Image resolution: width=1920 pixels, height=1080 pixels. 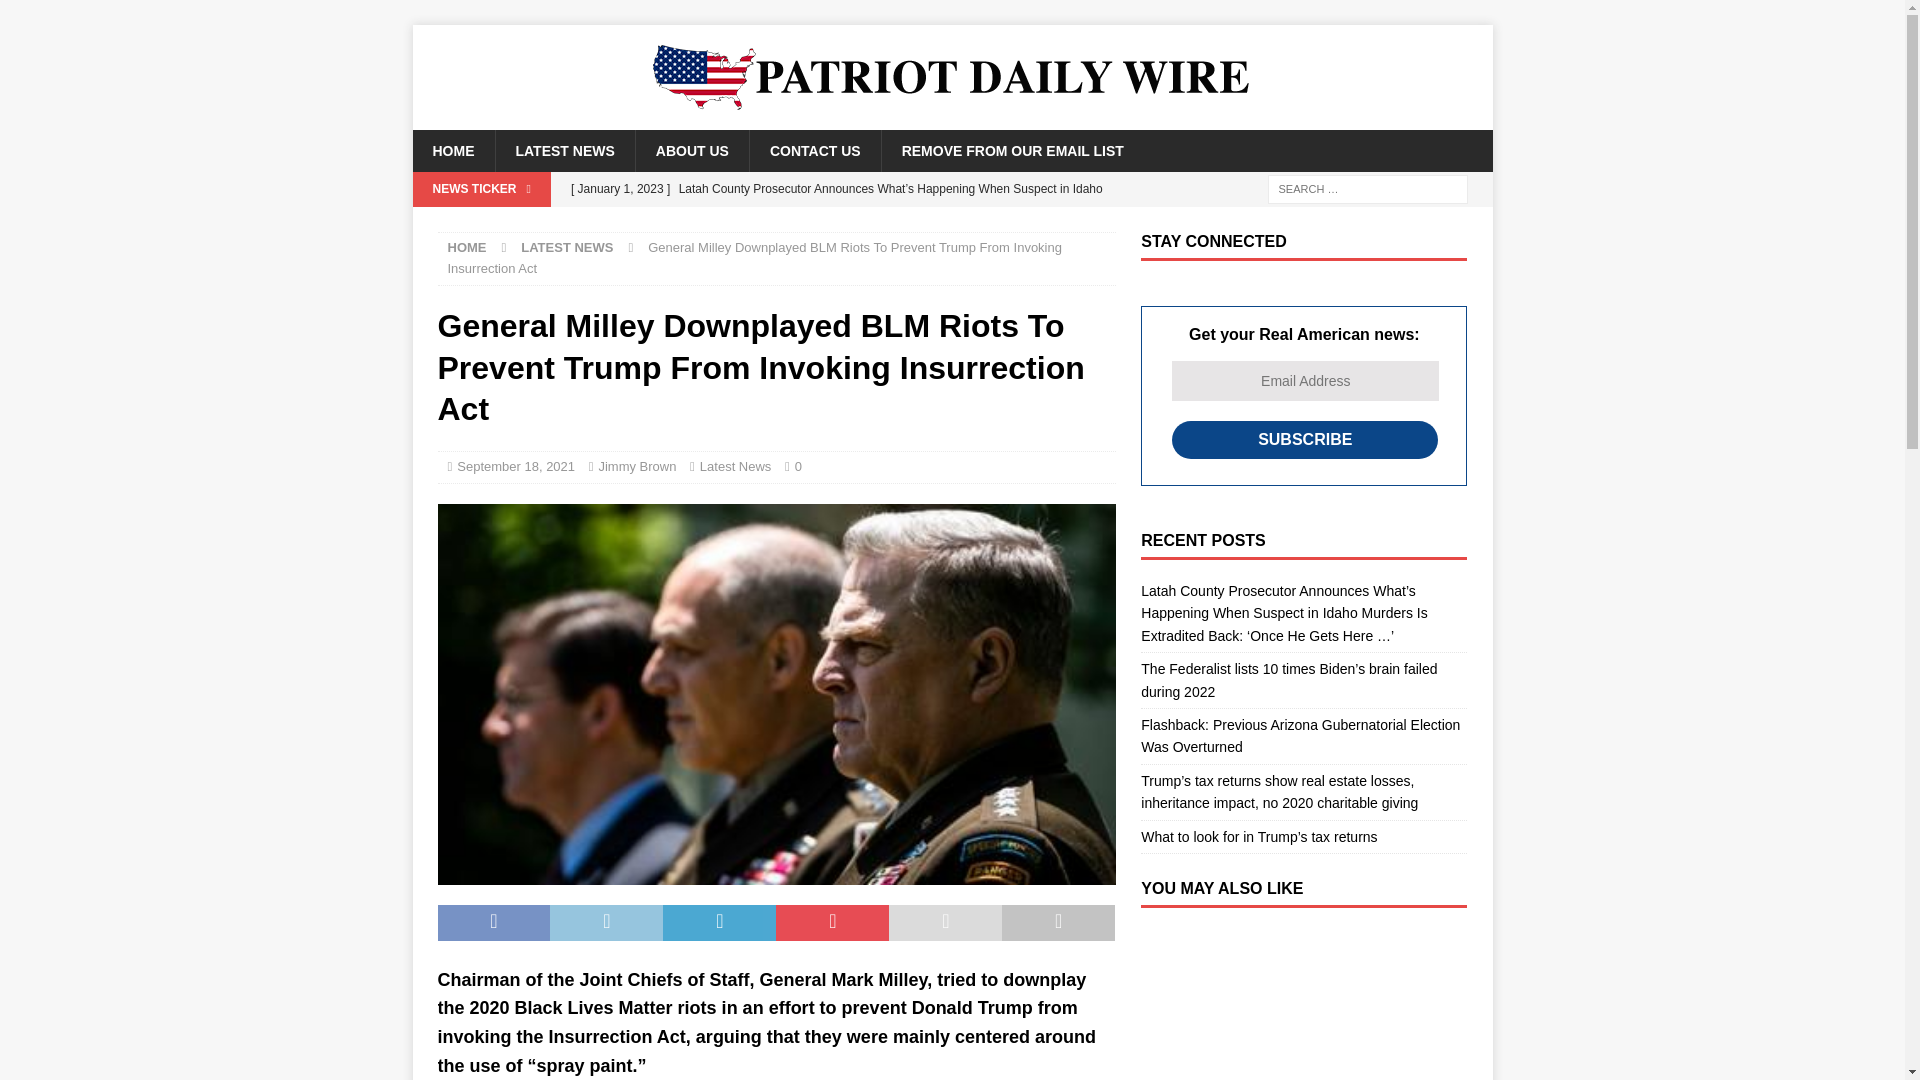 I want to click on HOME, so click(x=467, y=246).